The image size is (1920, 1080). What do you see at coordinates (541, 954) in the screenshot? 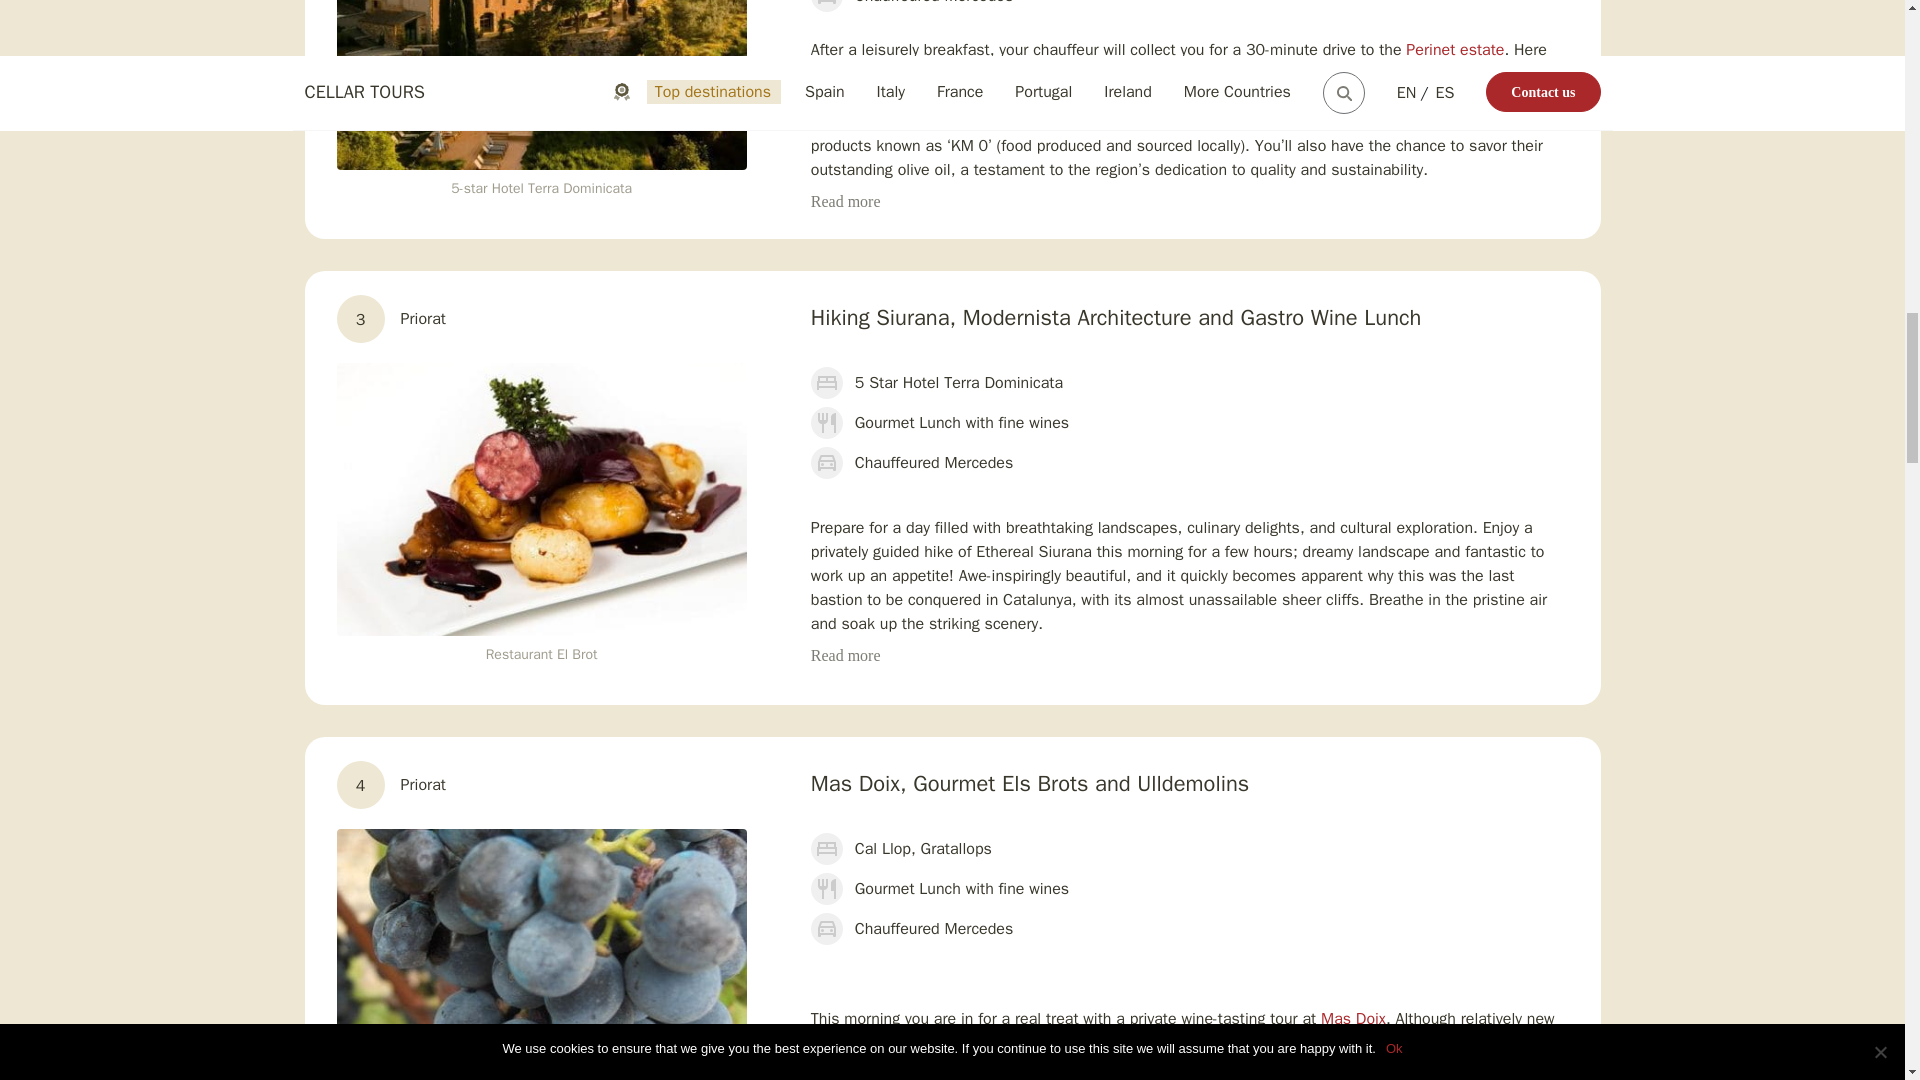
I see `Garnacha Grapes, Priorat` at bounding box center [541, 954].